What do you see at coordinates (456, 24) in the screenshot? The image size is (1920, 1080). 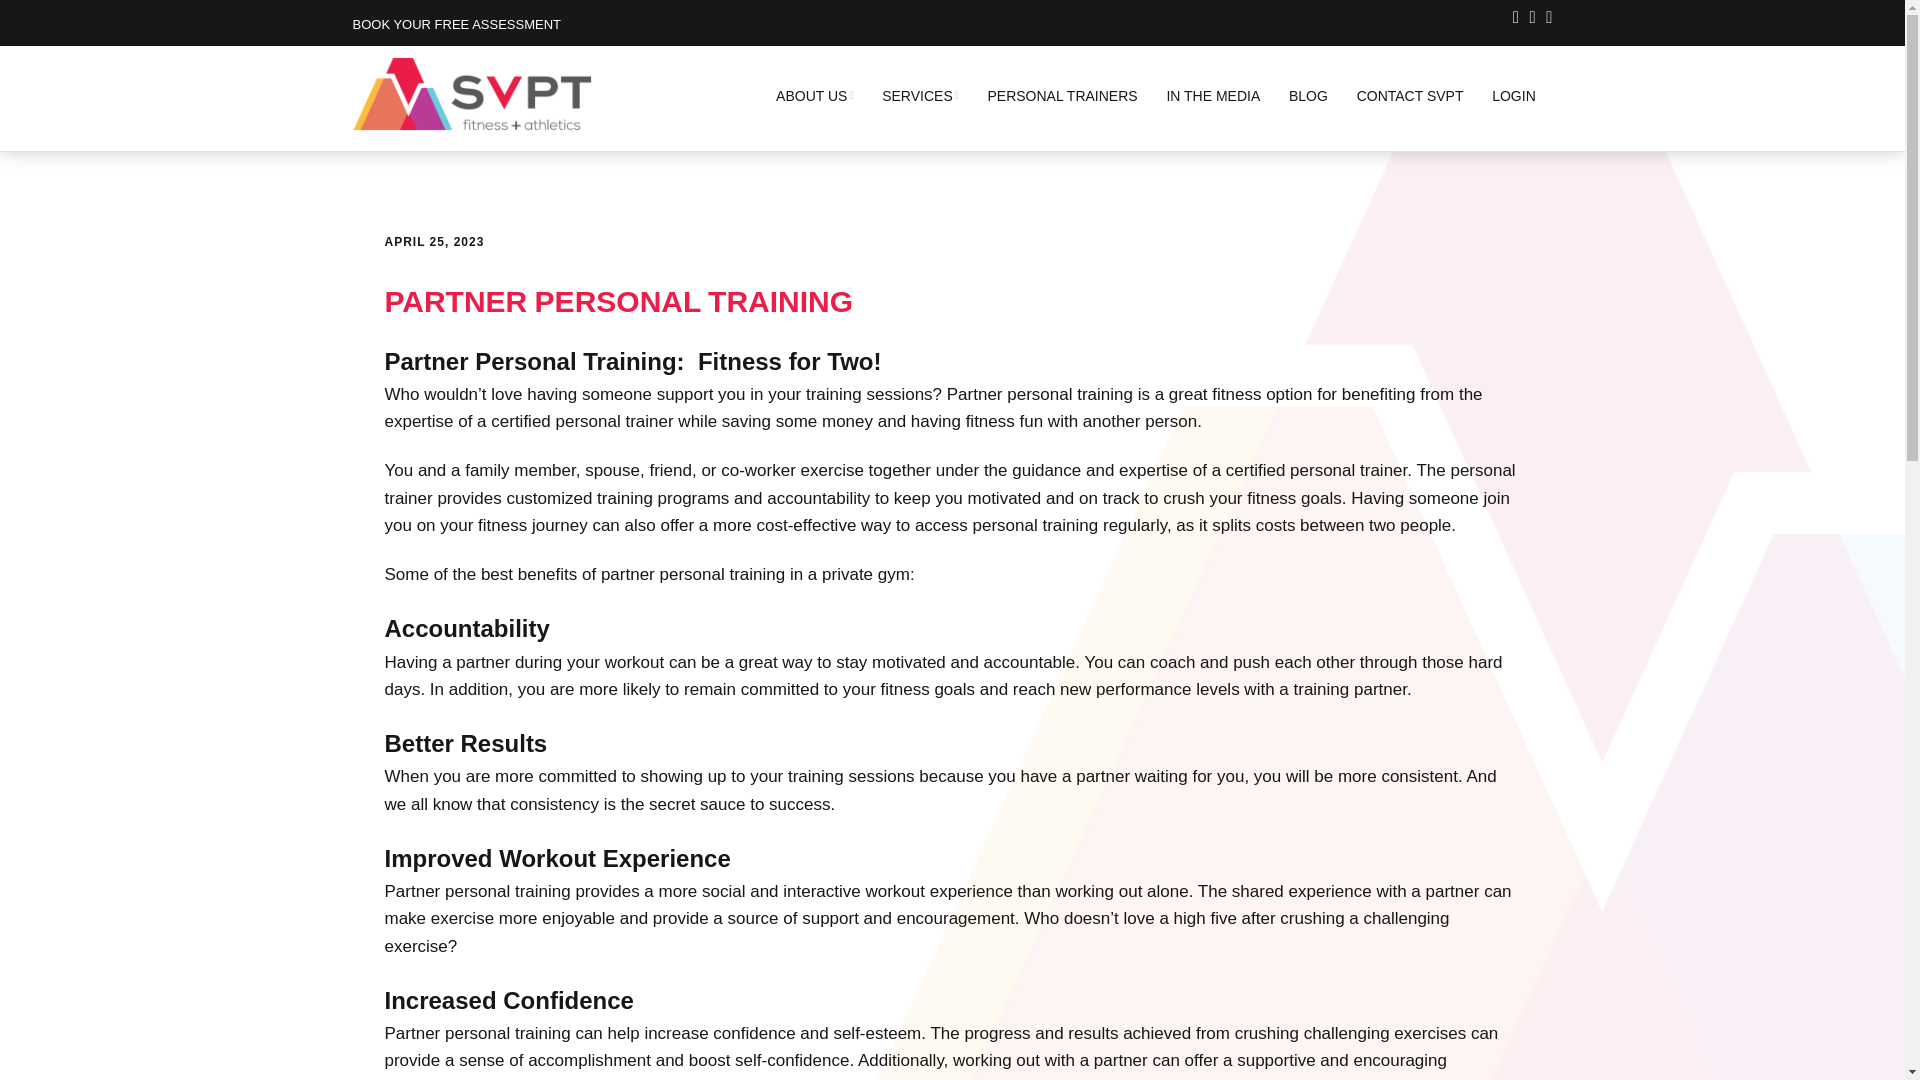 I see `BOOK YOUR FREE ASSESSMENT` at bounding box center [456, 24].